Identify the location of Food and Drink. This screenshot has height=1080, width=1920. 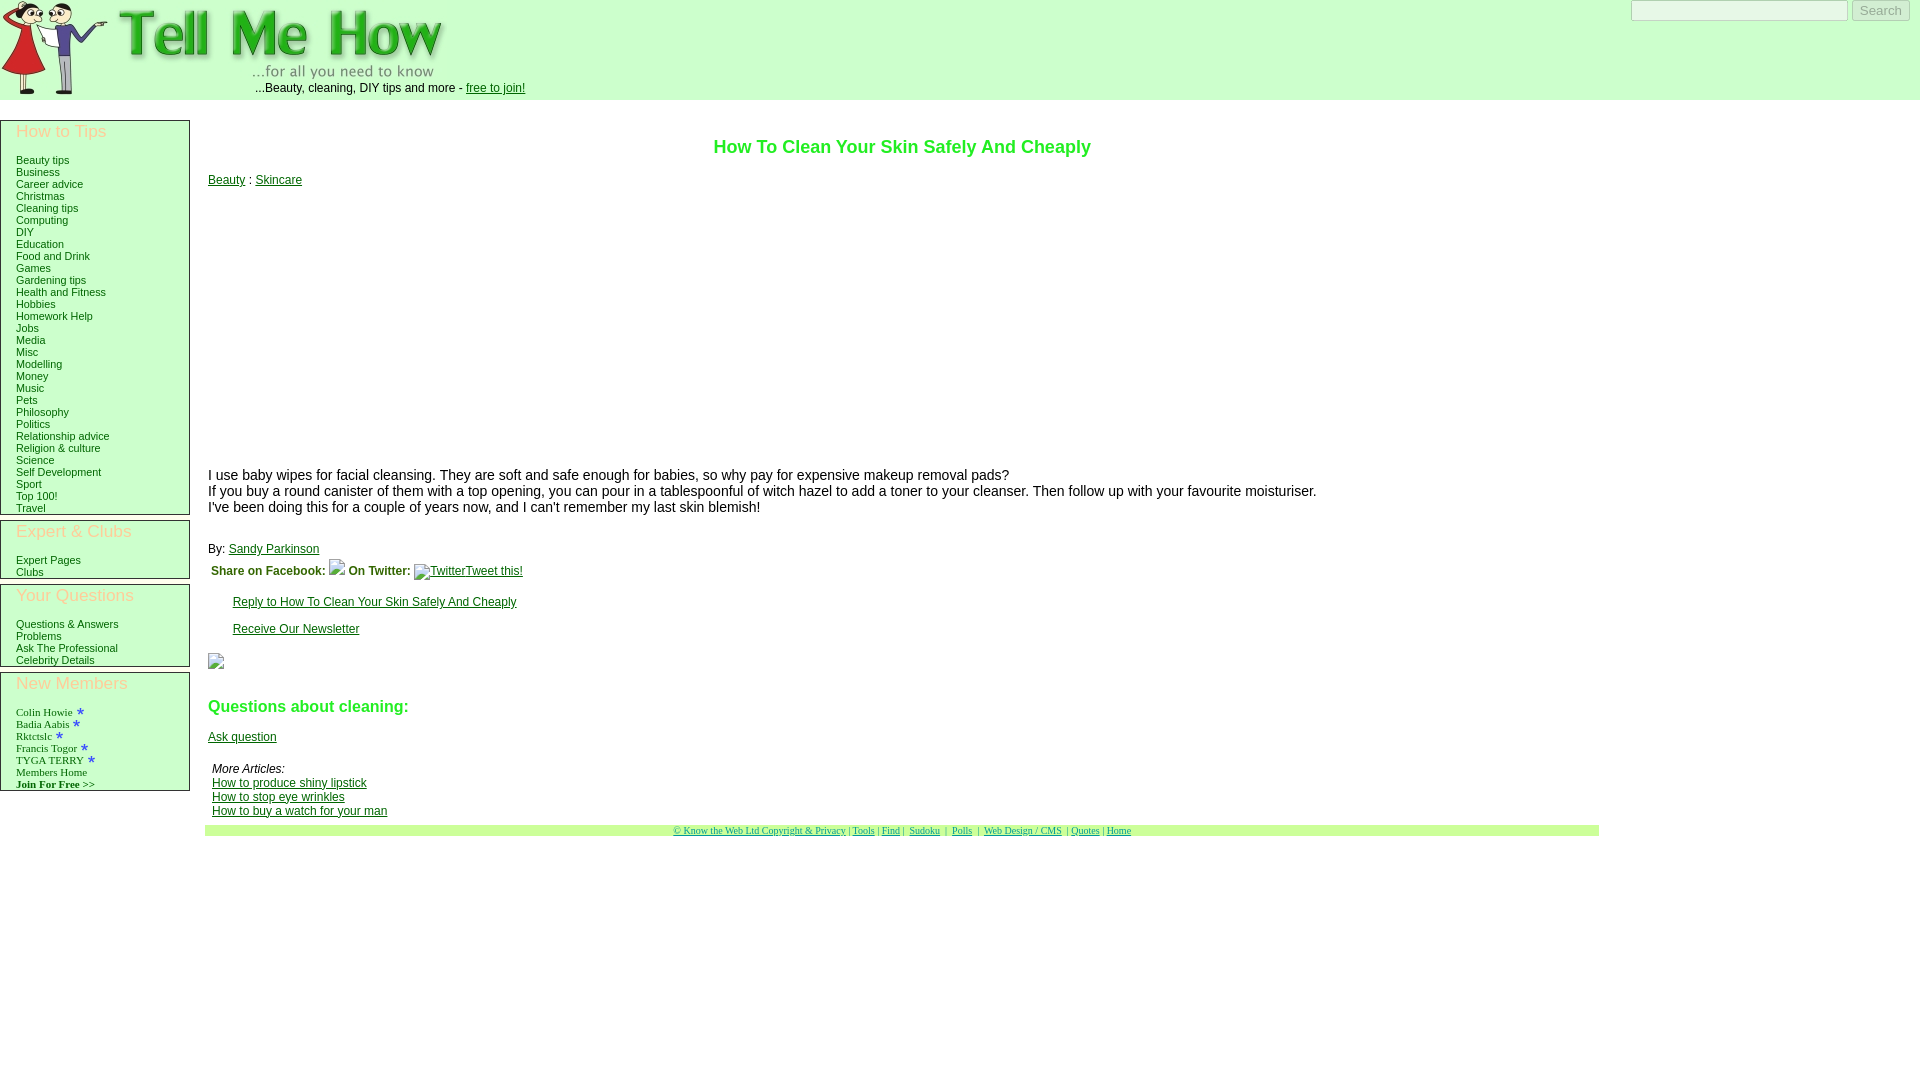
(52, 256).